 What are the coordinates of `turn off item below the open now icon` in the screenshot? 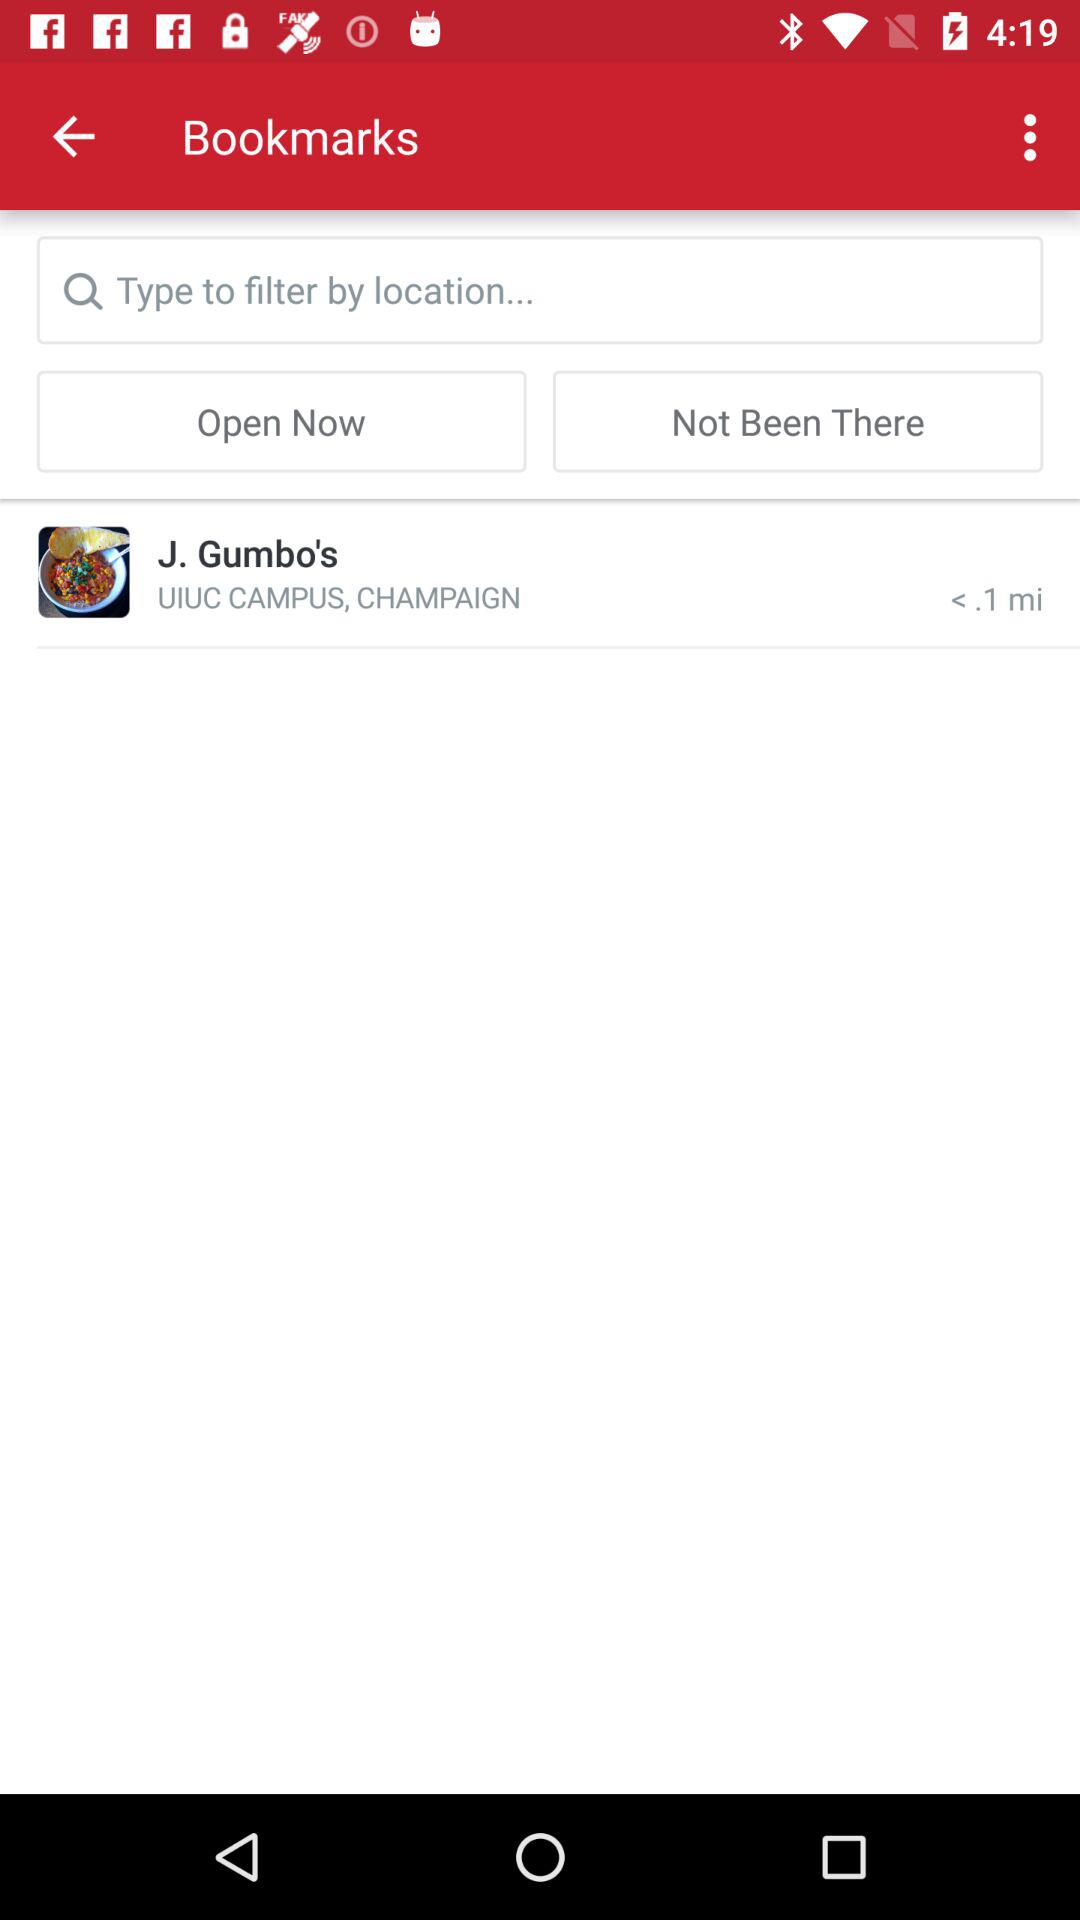 It's located at (248, 552).